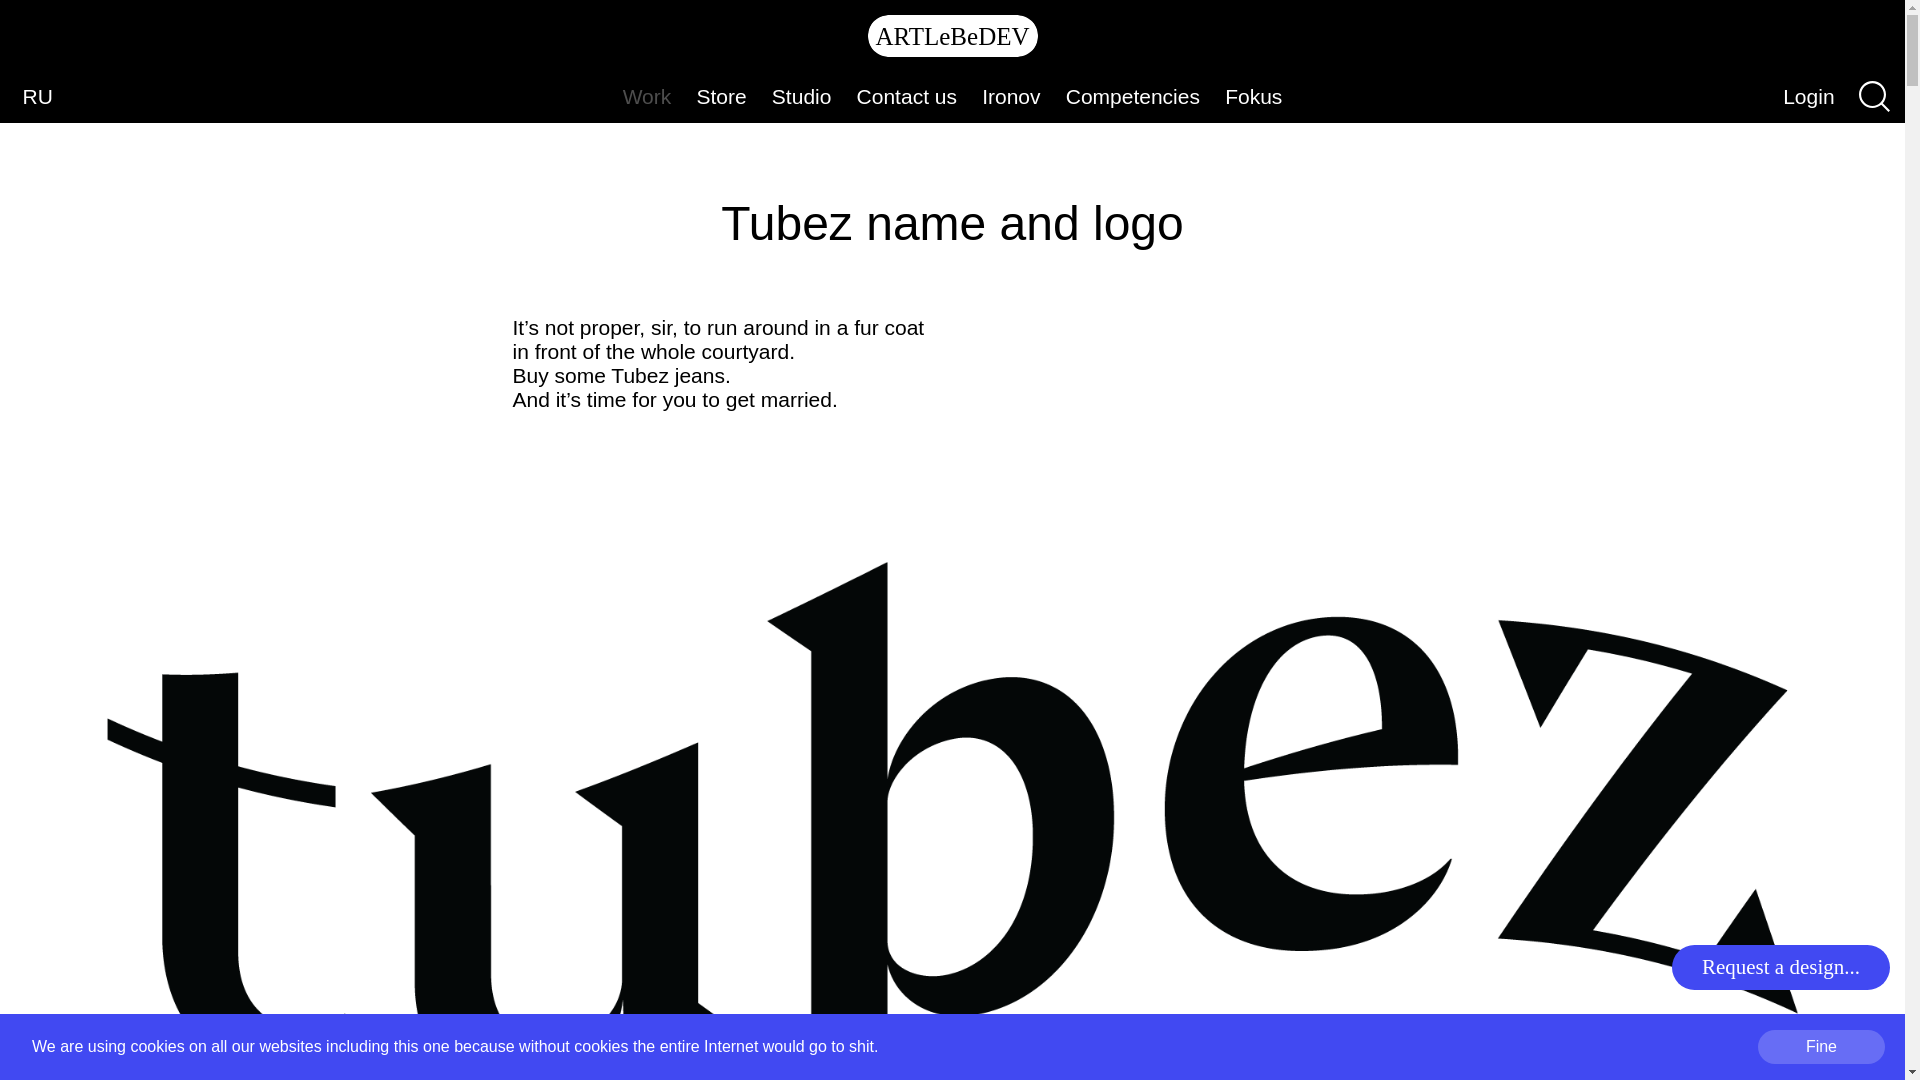 Image resolution: width=1920 pixels, height=1080 pixels. Describe the element at coordinates (1254, 96) in the screenshot. I see `Fokus` at that location.